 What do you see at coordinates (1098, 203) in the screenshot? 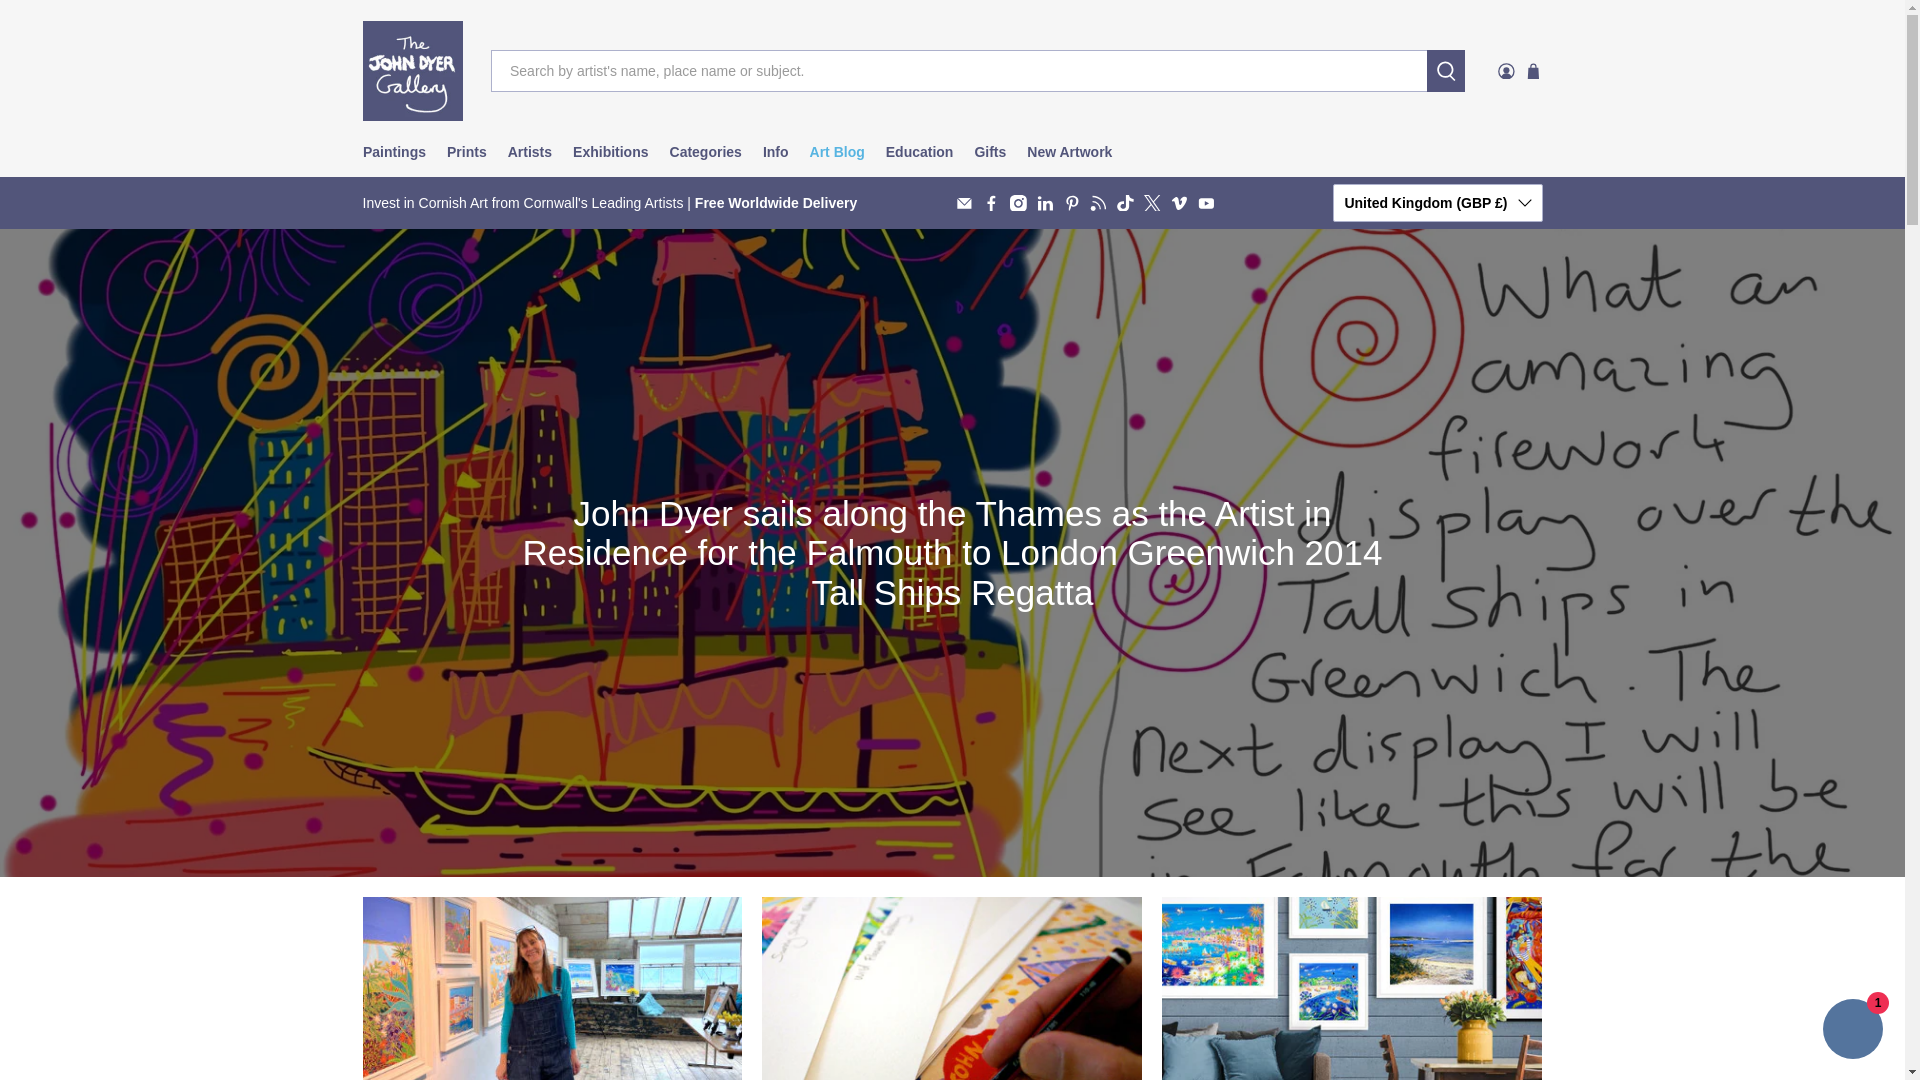
I see `John Dyer Gallery on RSS` at bounding box center [1098, 203].